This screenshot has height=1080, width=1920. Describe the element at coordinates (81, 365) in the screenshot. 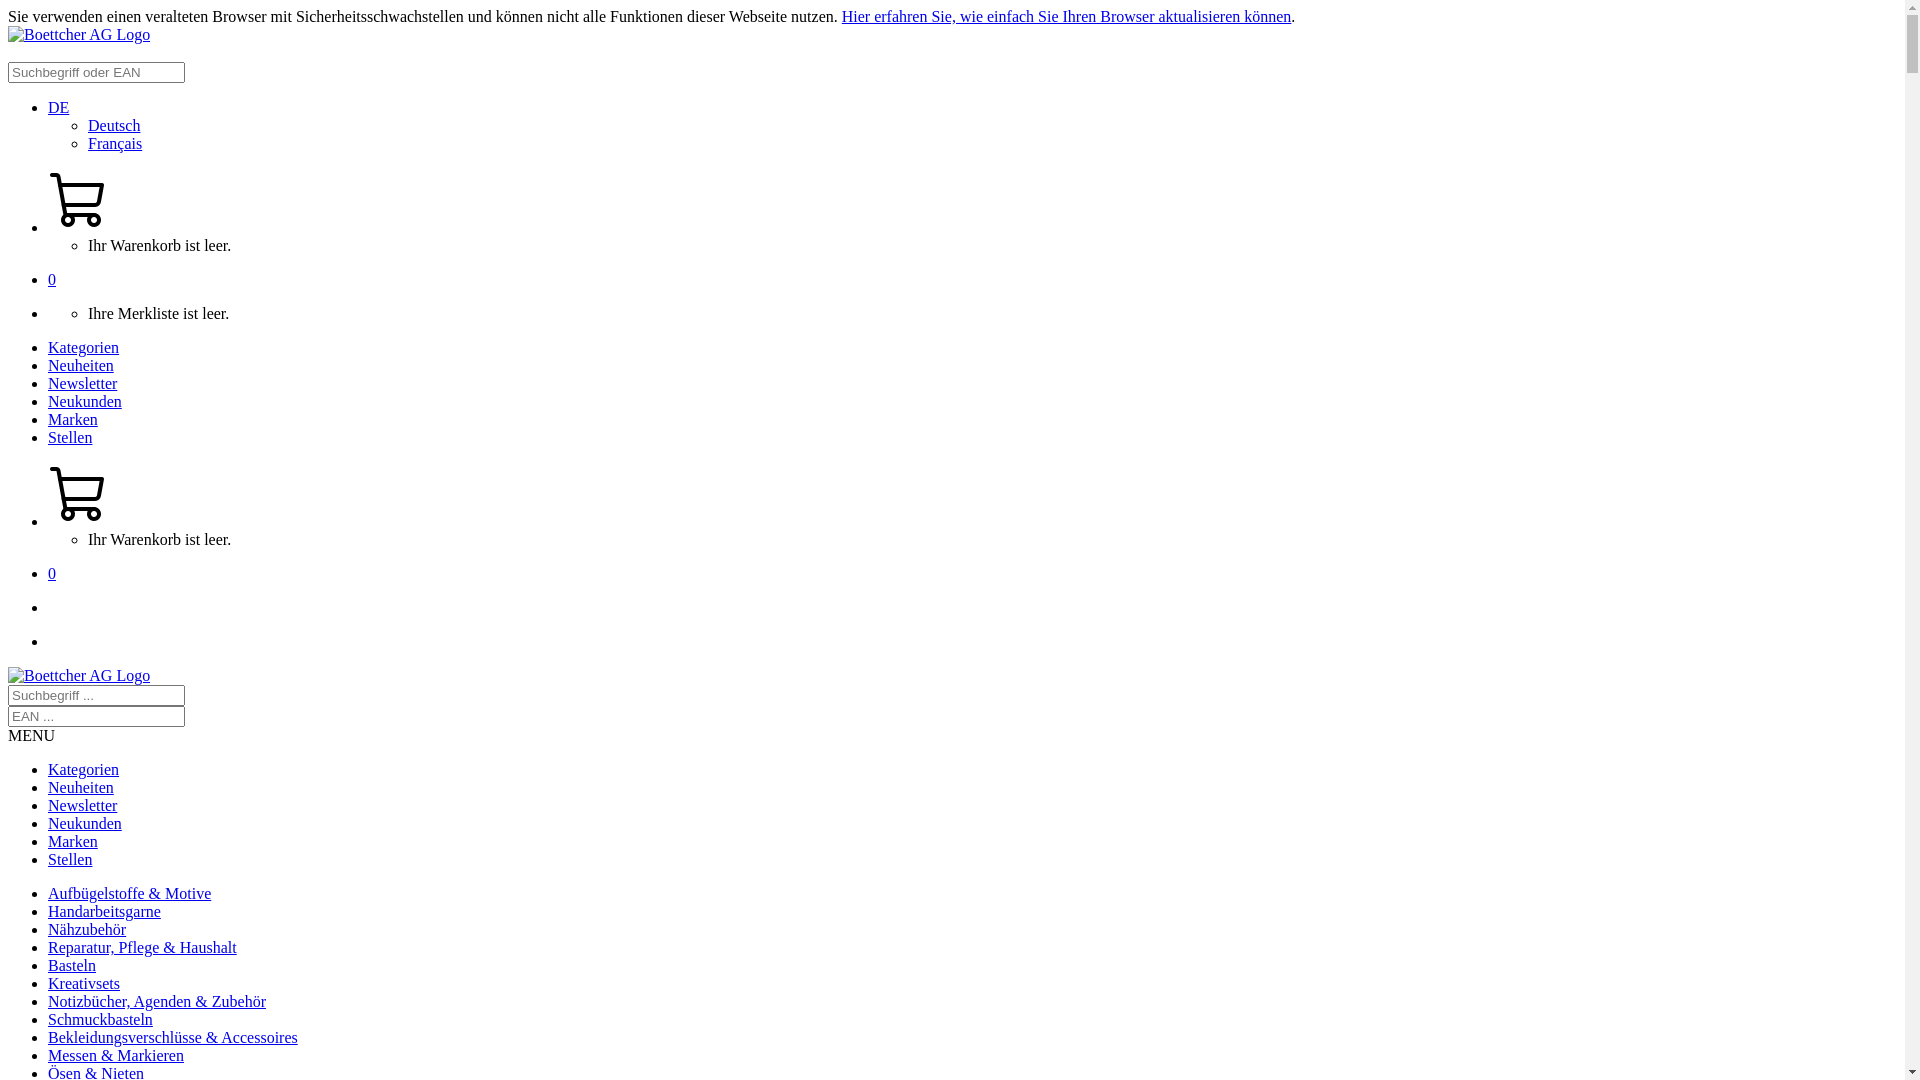

I see `Neuheiten` at that location.